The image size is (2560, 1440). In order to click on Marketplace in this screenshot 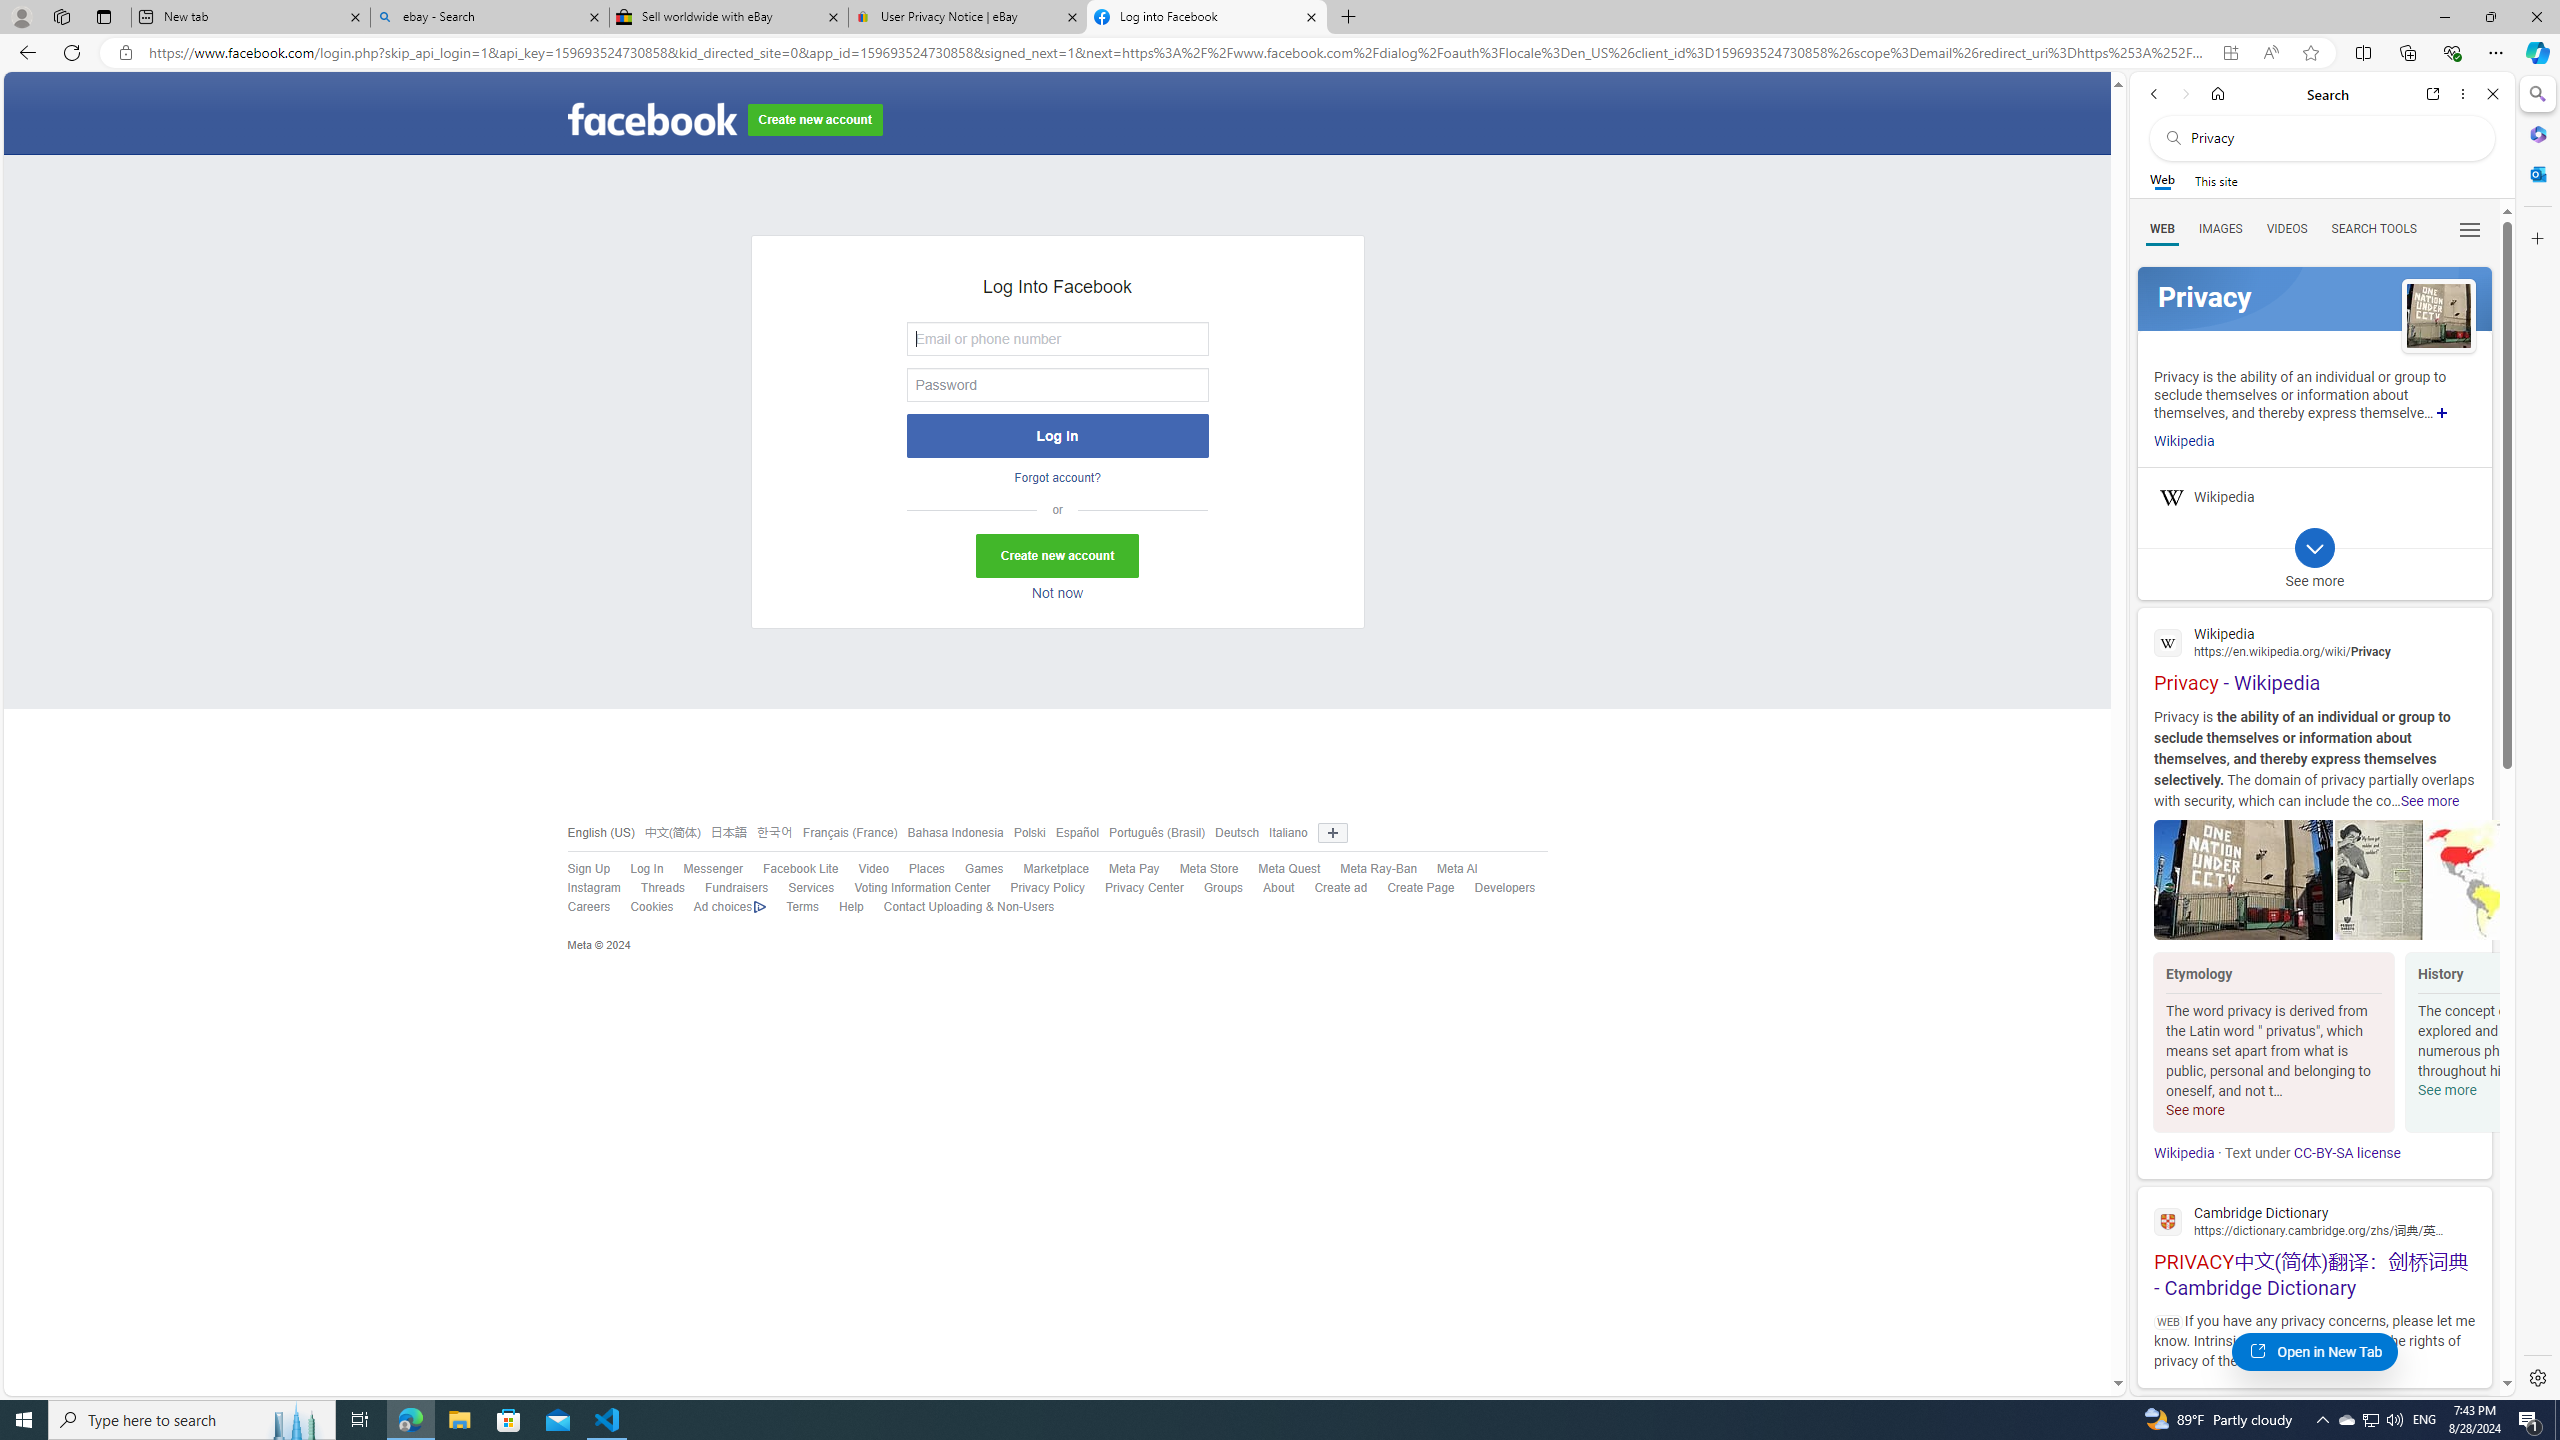, I will do `click(1056, 868)`.